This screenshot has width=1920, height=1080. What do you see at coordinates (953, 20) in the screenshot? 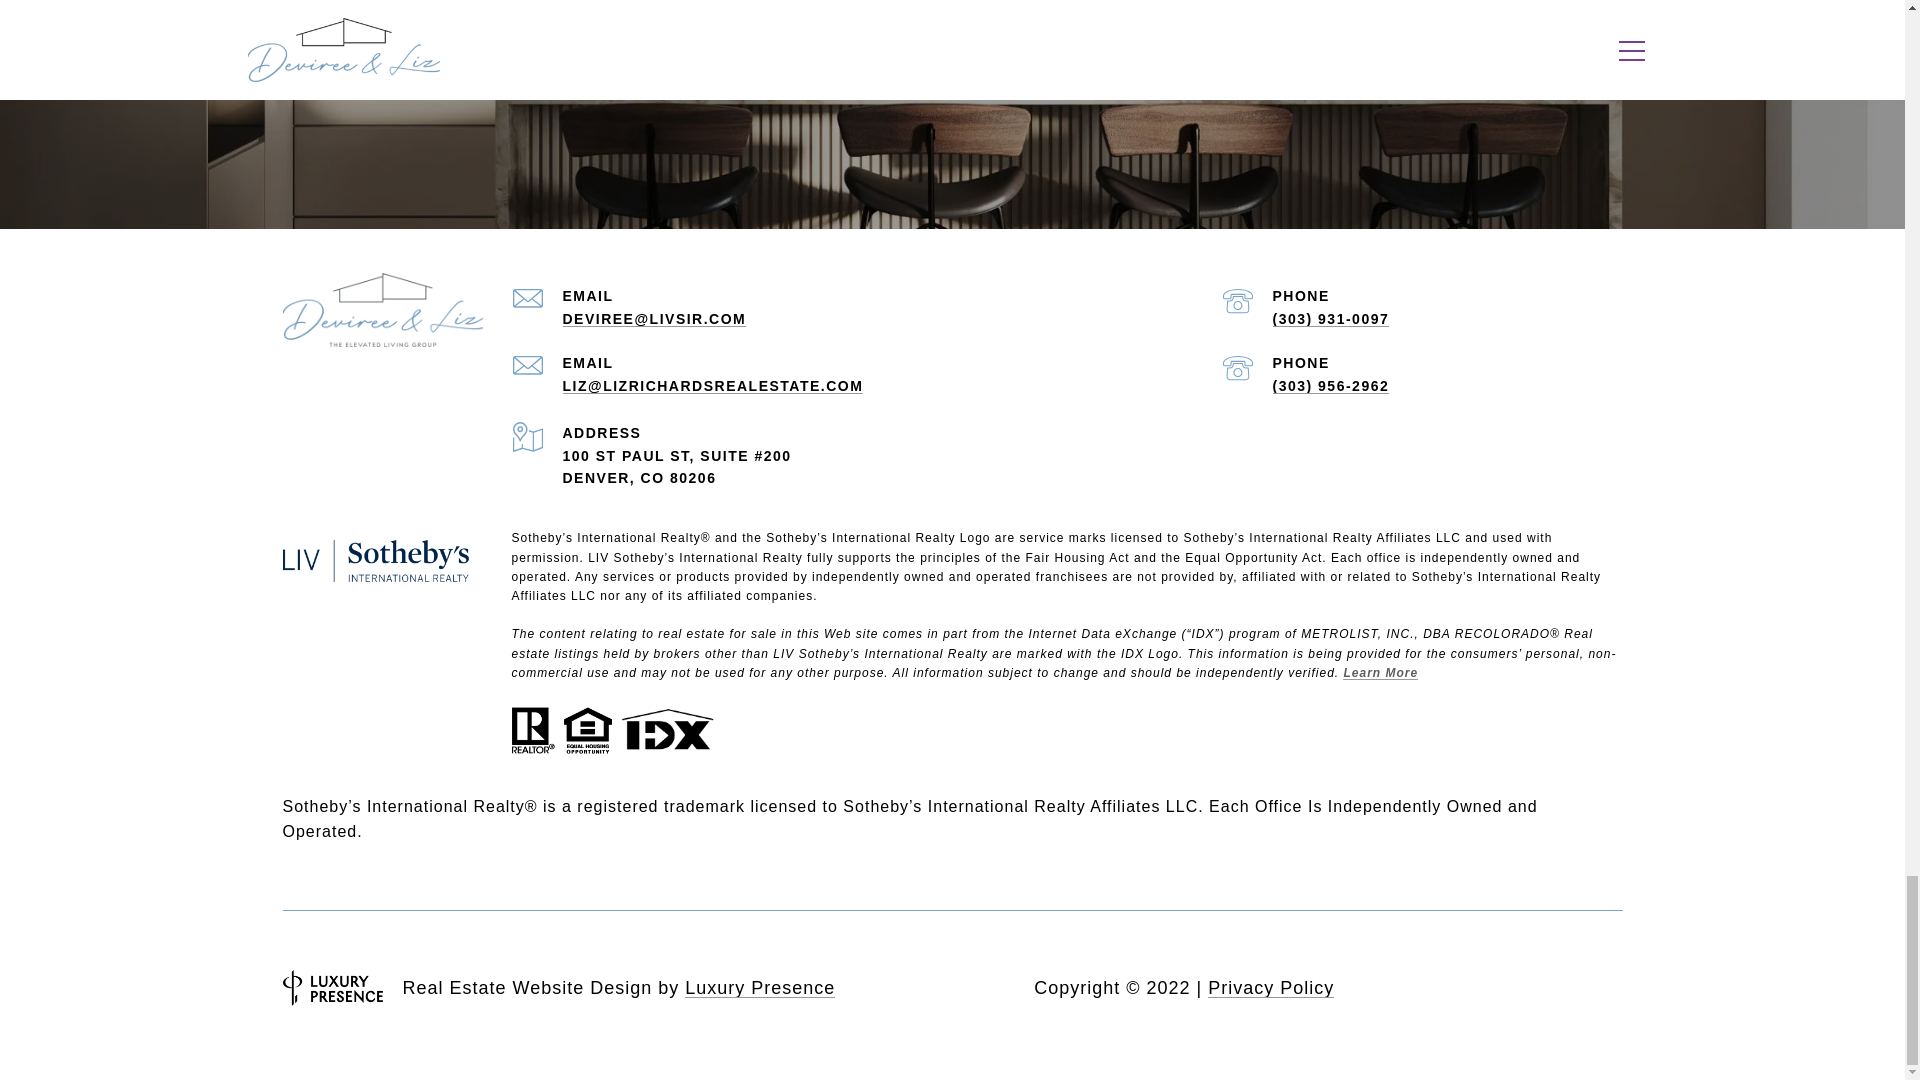
I see `CONTACT US` at bounding box center [953, 20].